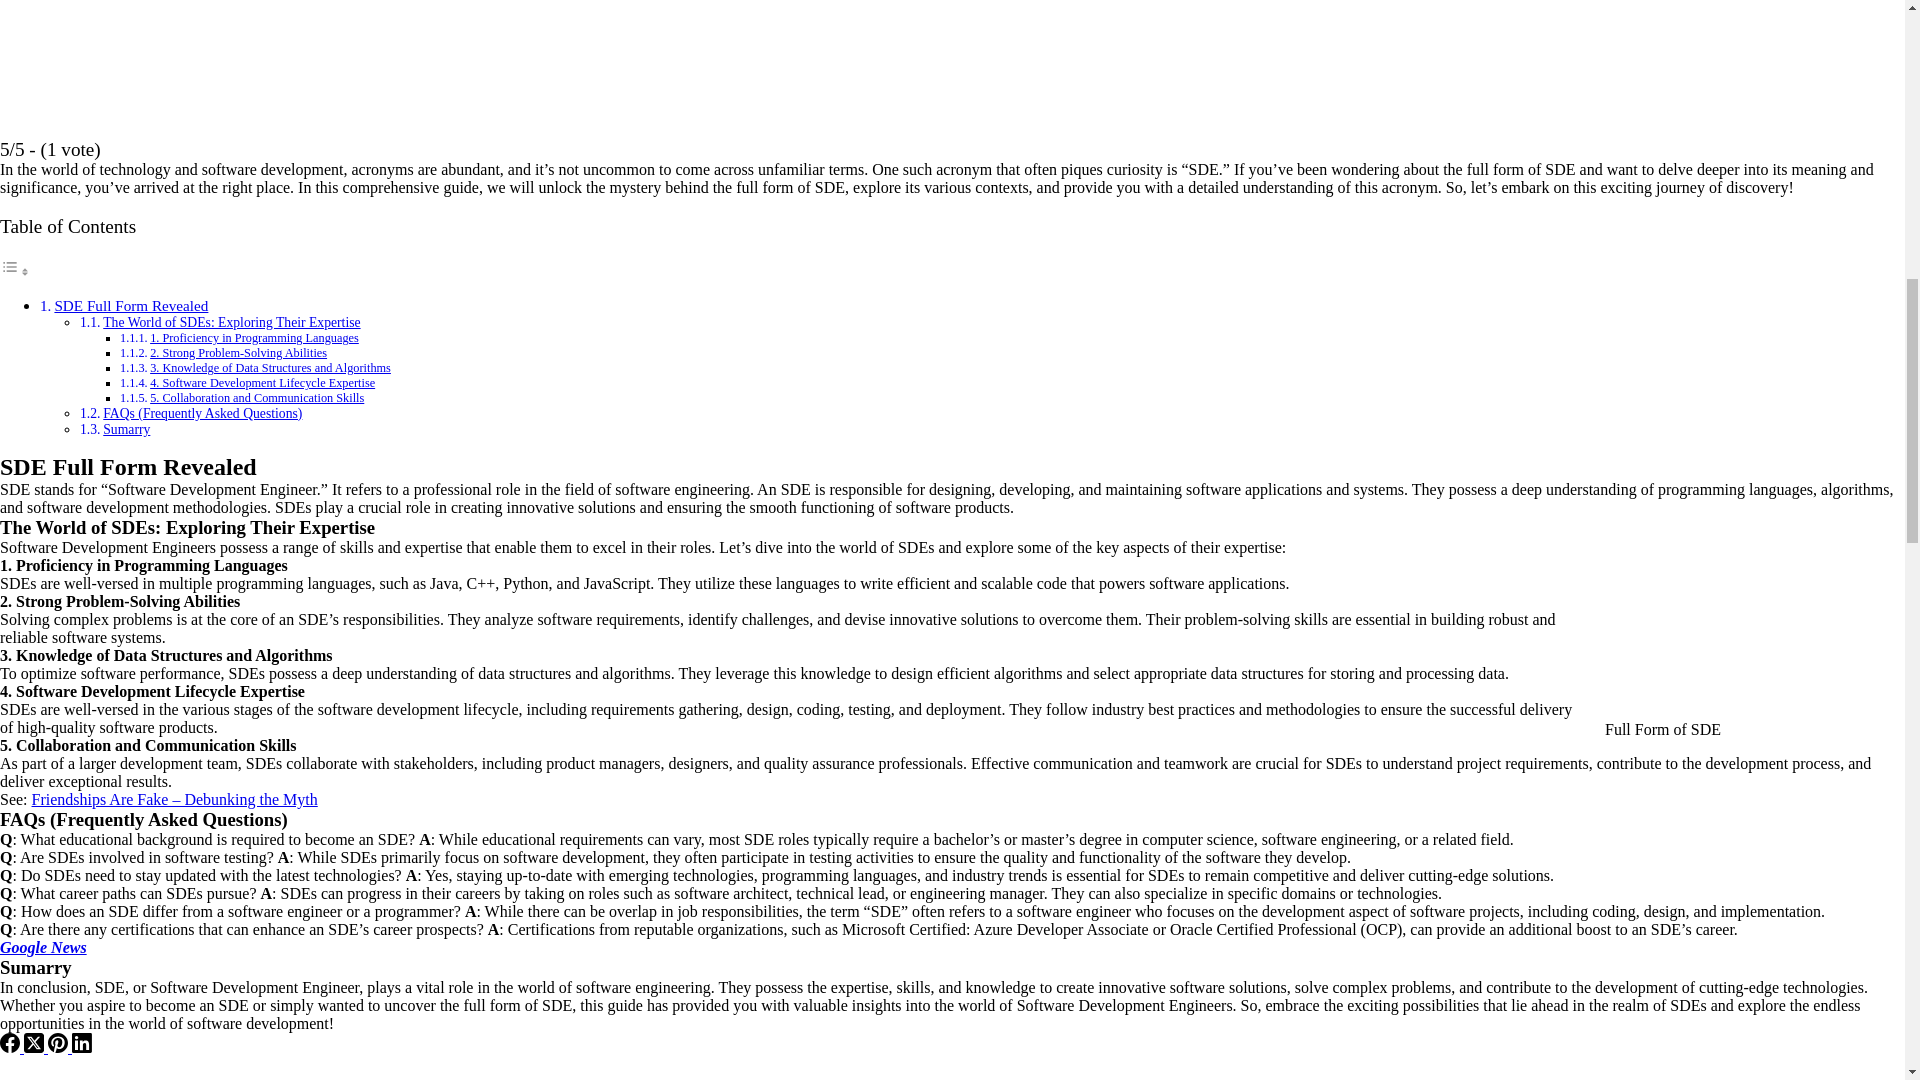 This screenshot has height=1080, width=1920. What do you see at coordinates (262, 382) in the screenshot?
I see `4. Software Development Lifecycle Expertise` at bounding box center [262, 382].